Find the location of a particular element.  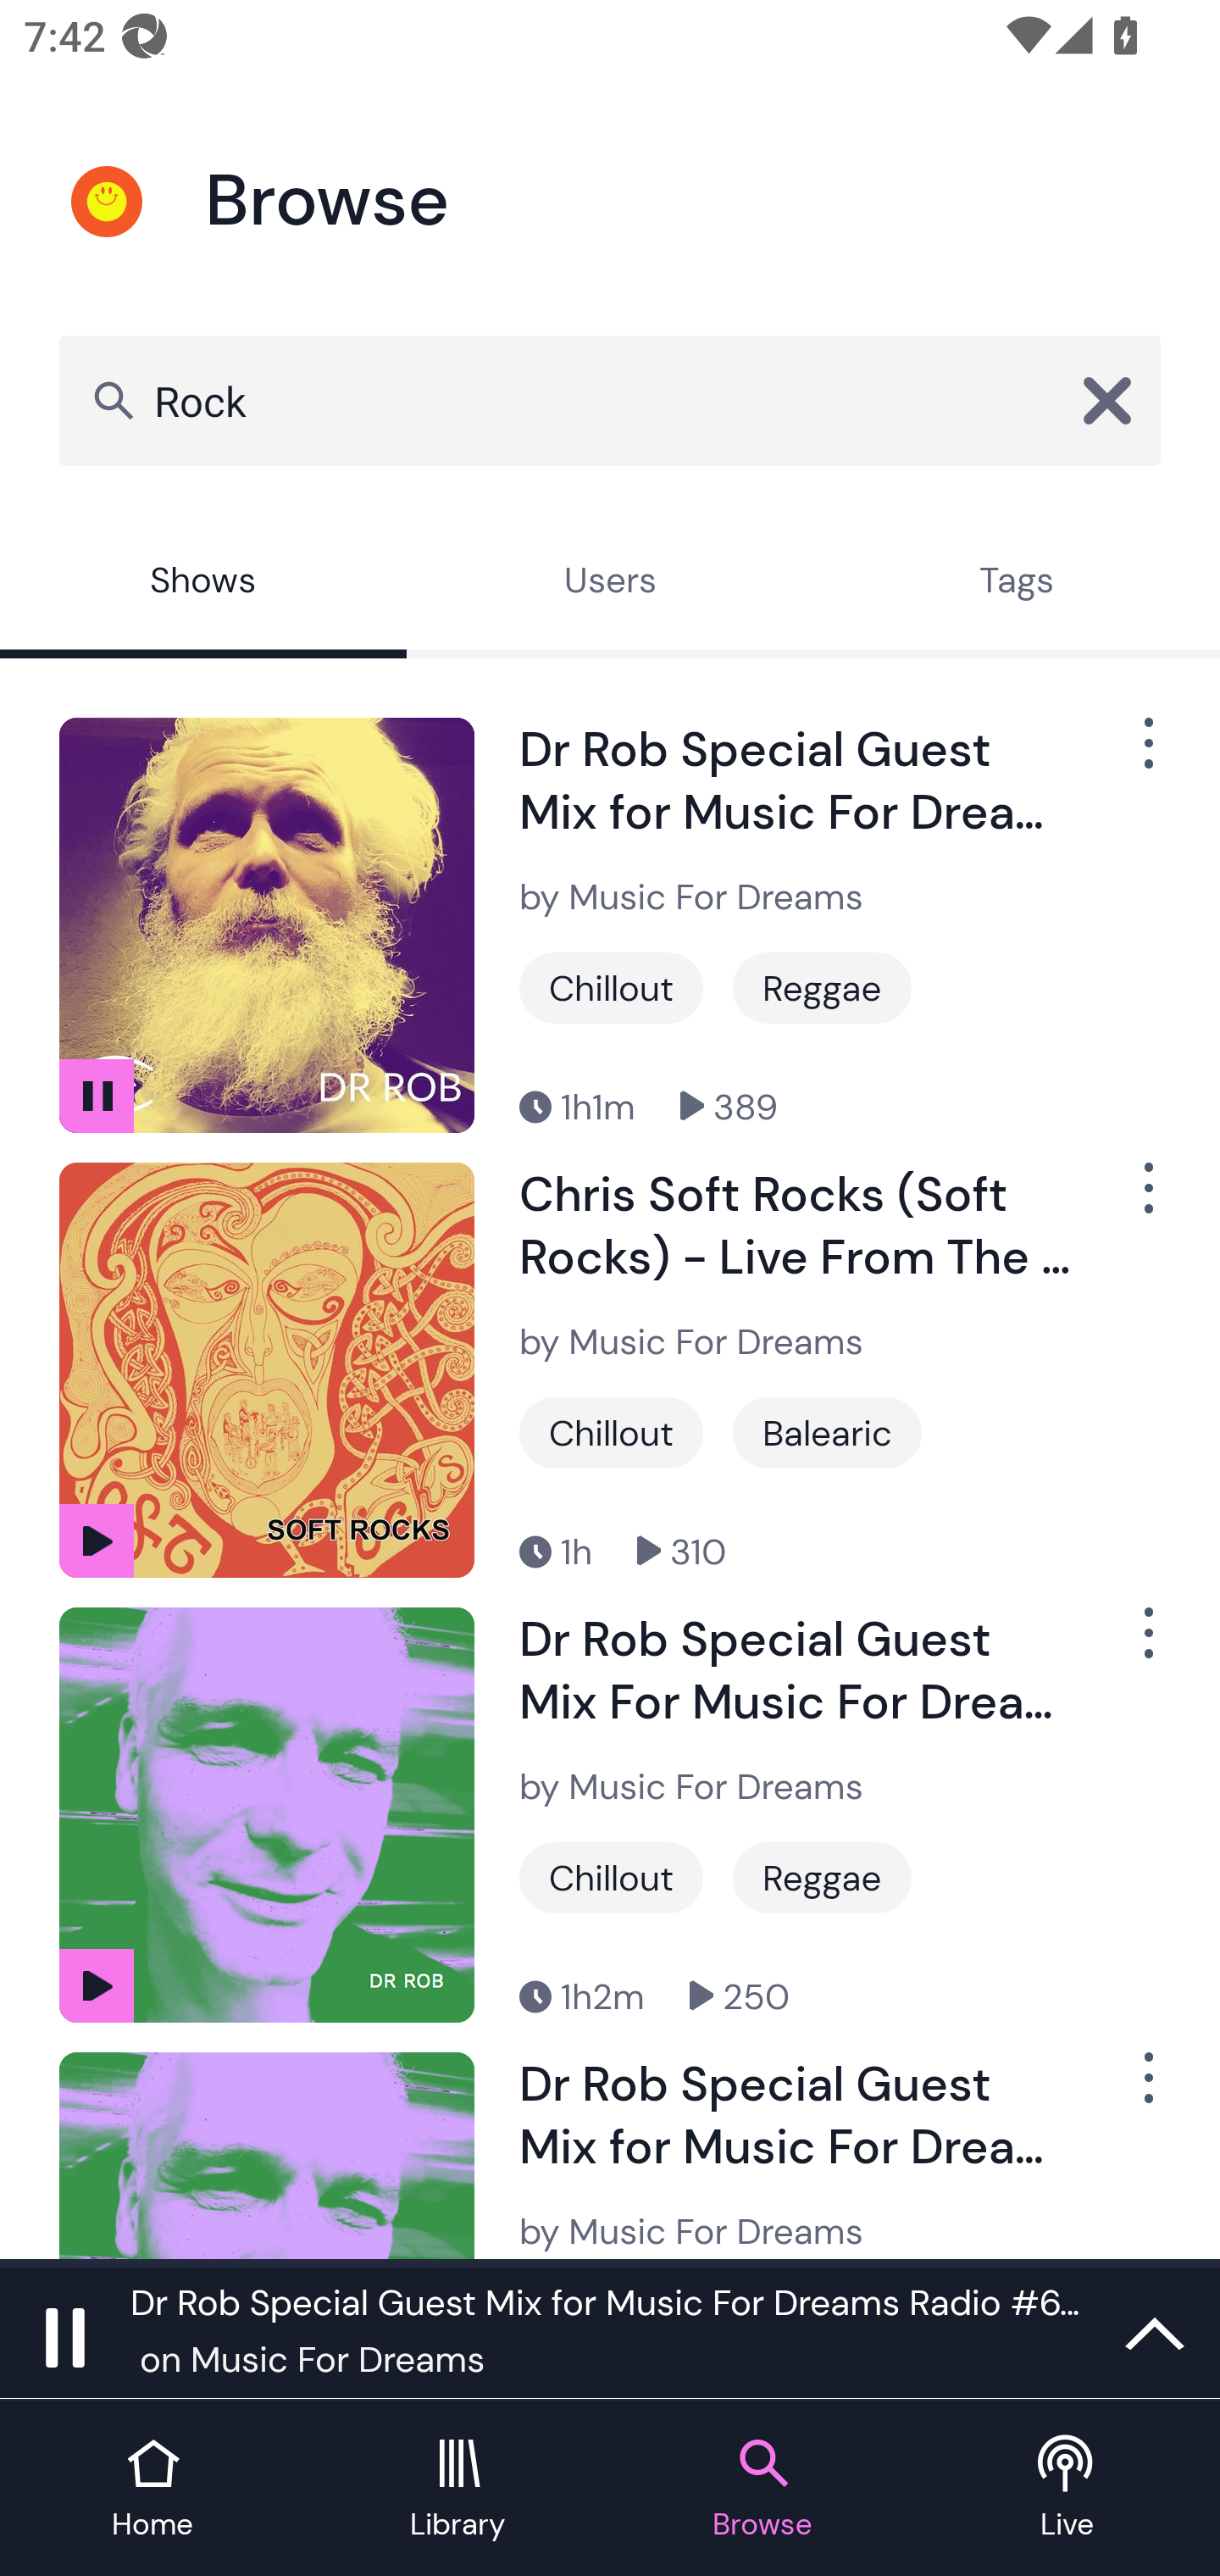

Tags is located at coordinates (1017, 585).